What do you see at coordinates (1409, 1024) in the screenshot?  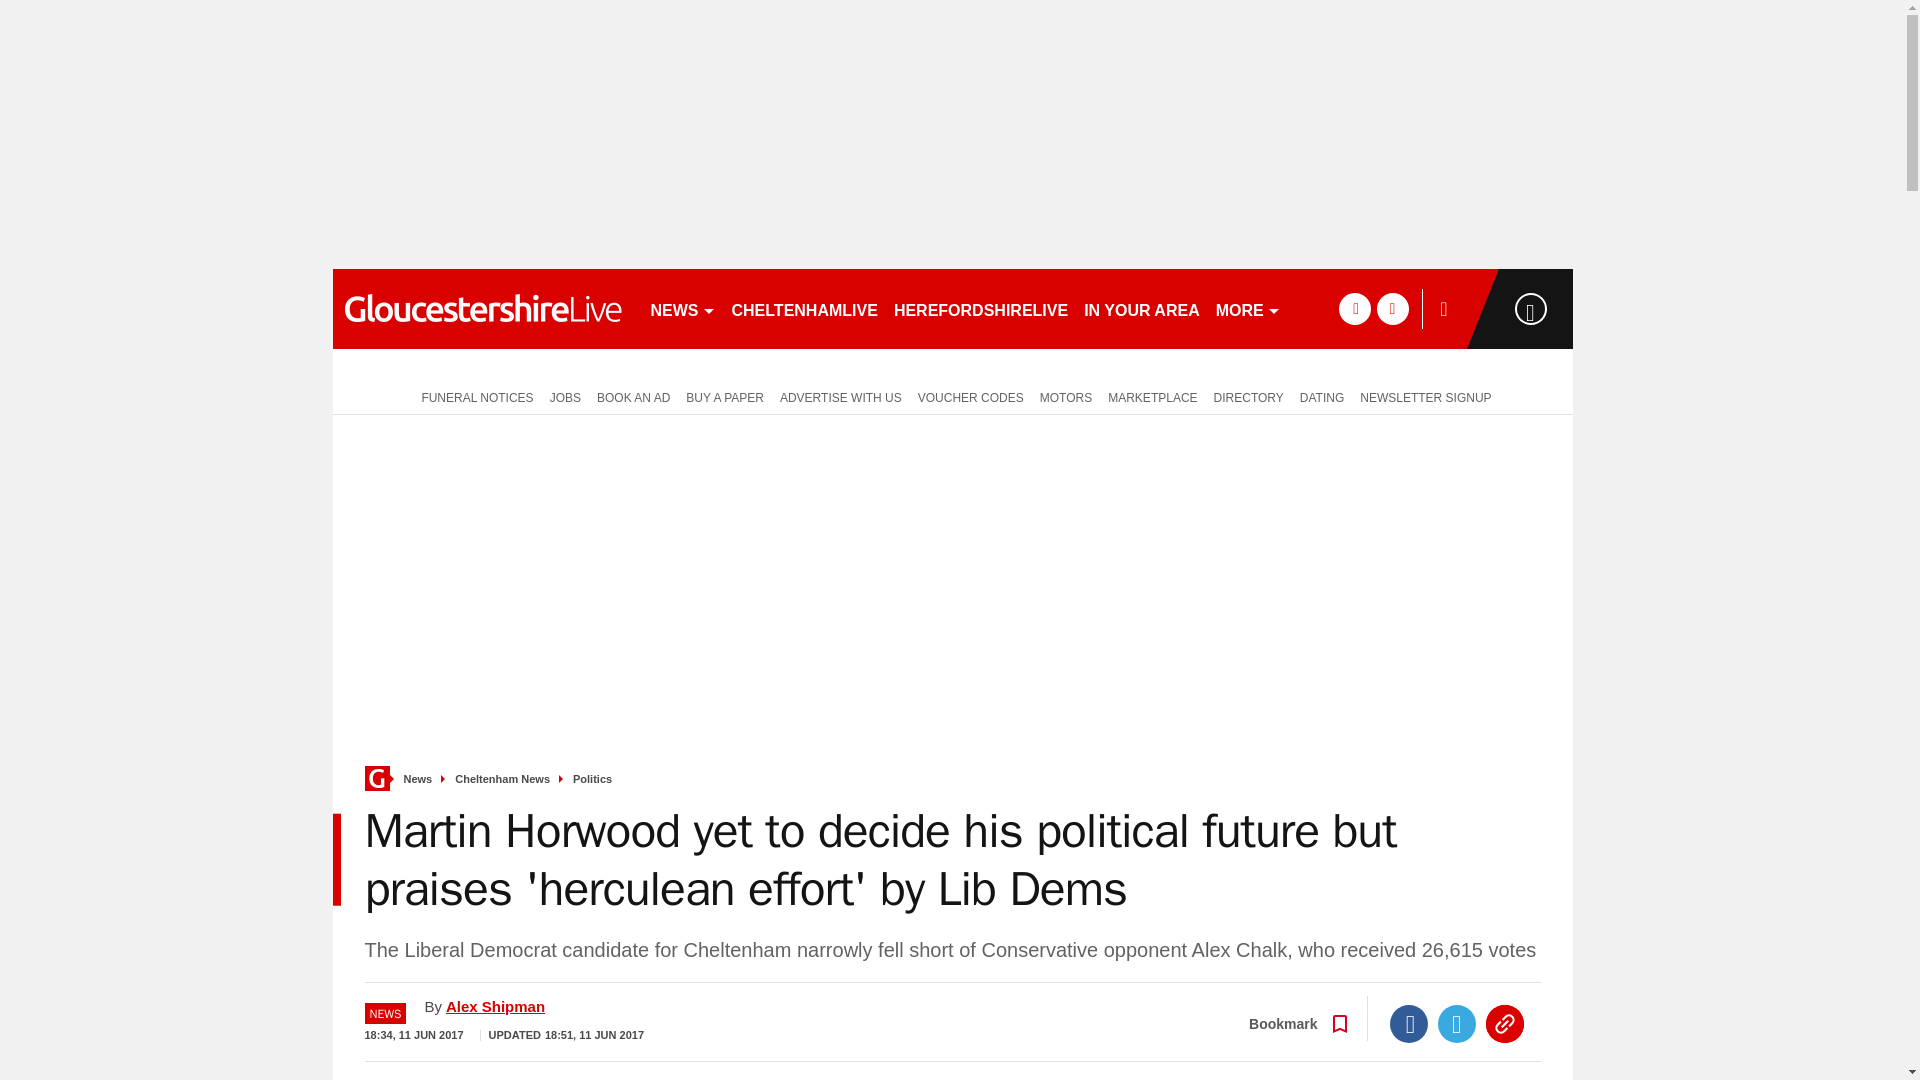 I see `Facebook` at bounding box center [1409, 1024].